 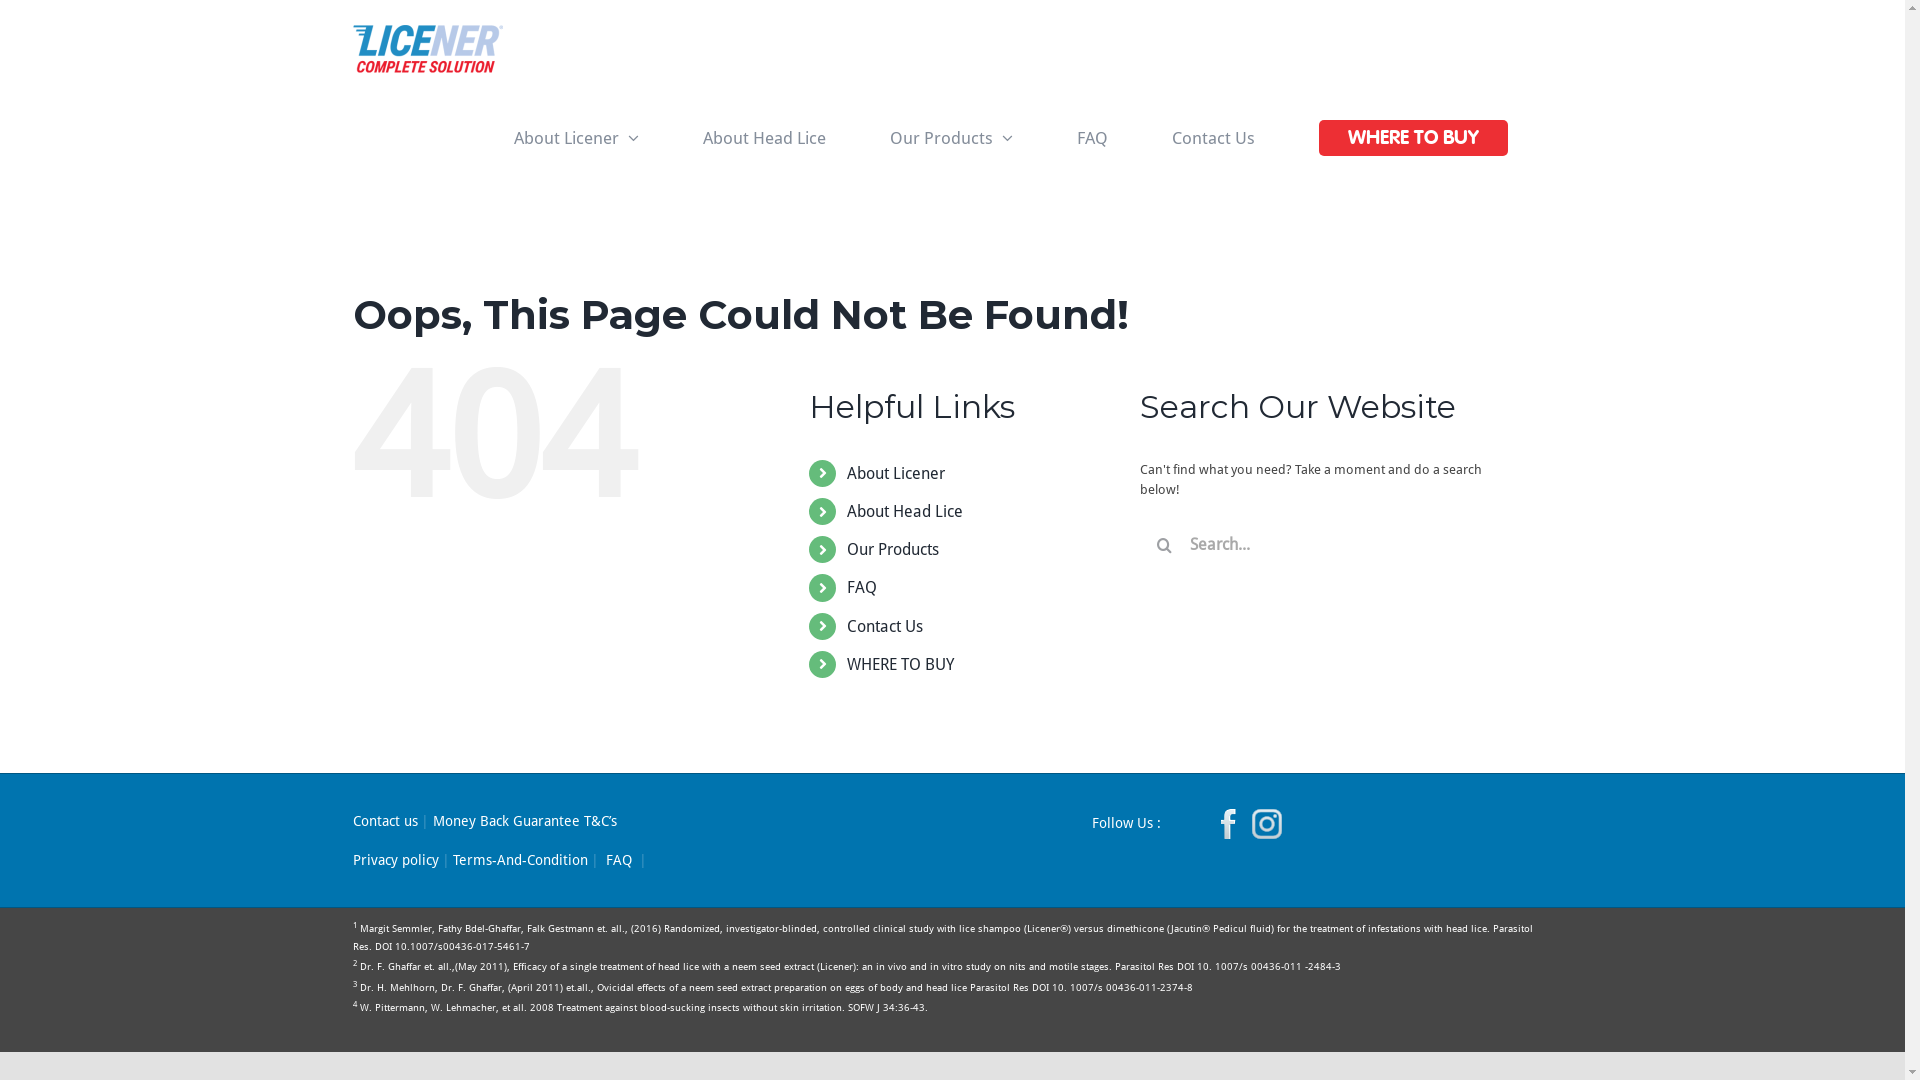 What do you see at coordinates (395, 860) in the screenshot?
I see `Privacy policy` at bounding box center [395, 860].